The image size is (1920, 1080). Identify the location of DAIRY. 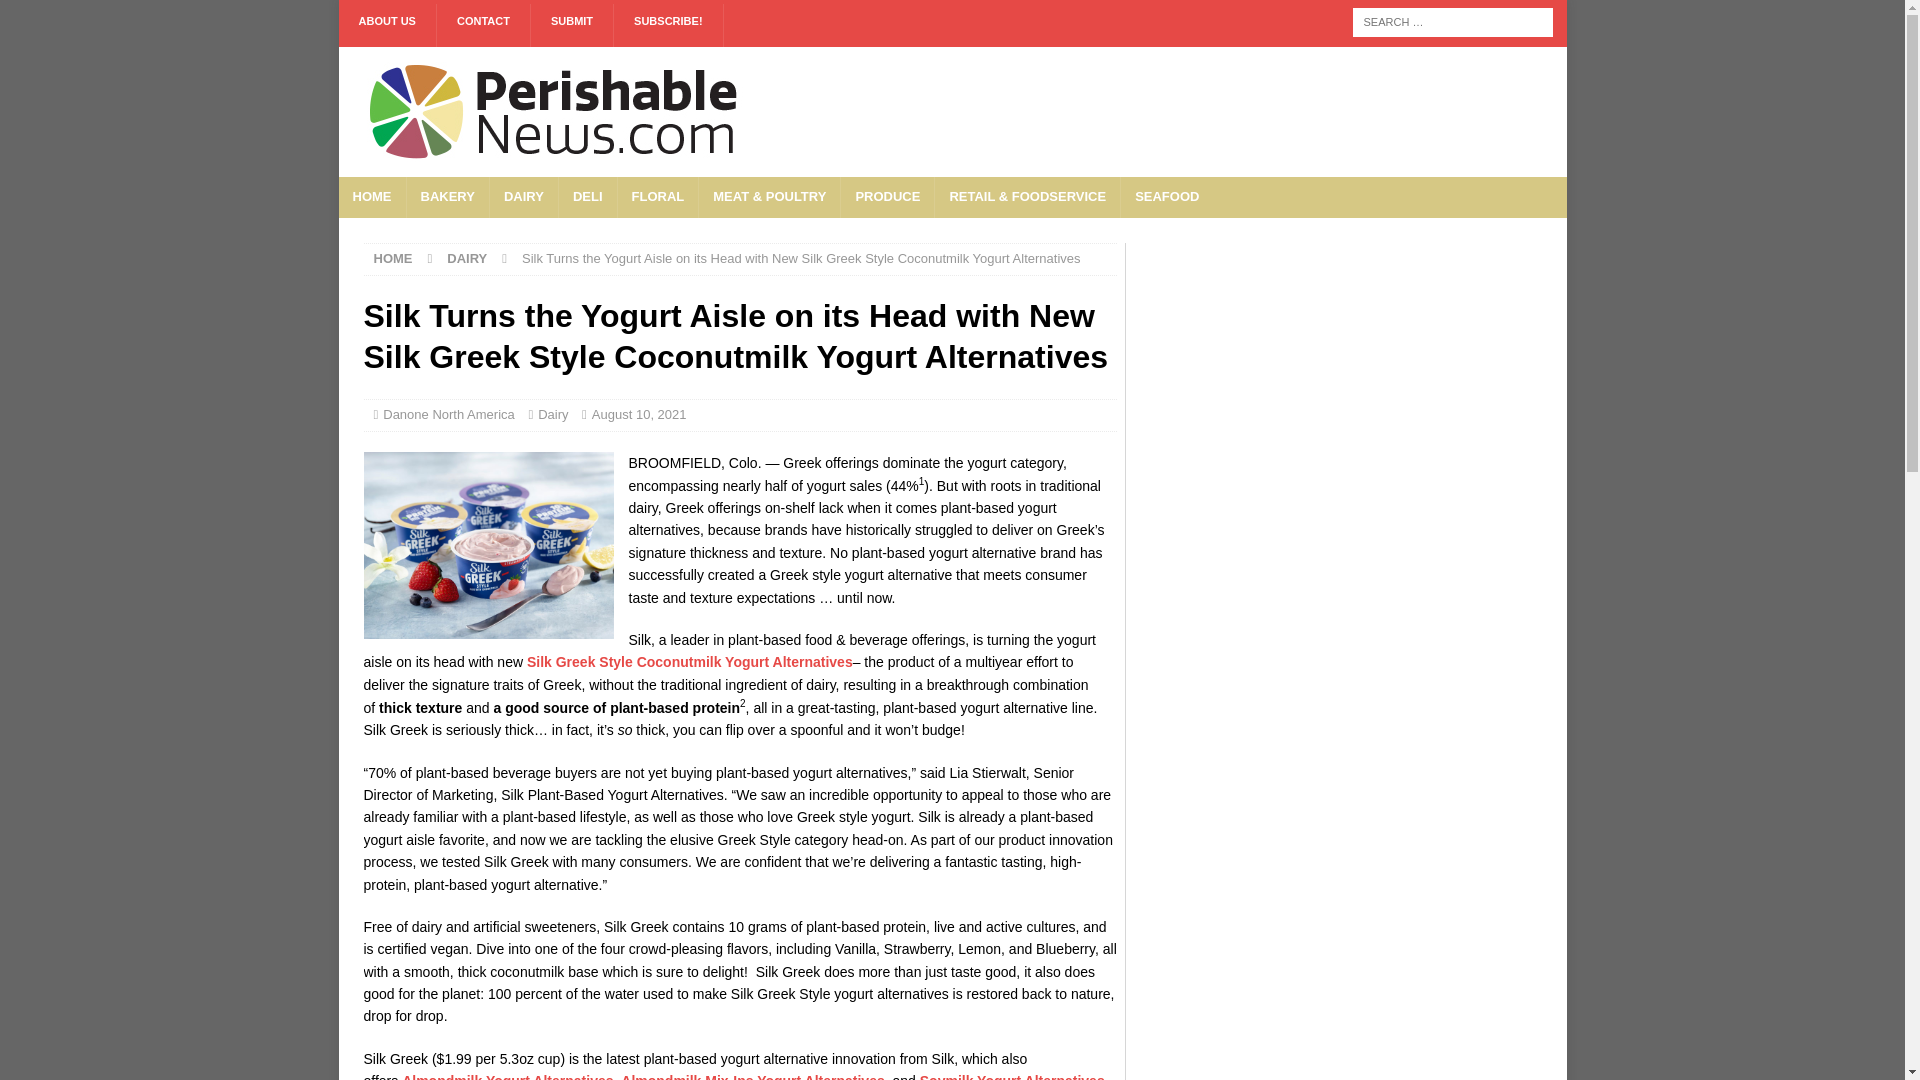
(467, 258).